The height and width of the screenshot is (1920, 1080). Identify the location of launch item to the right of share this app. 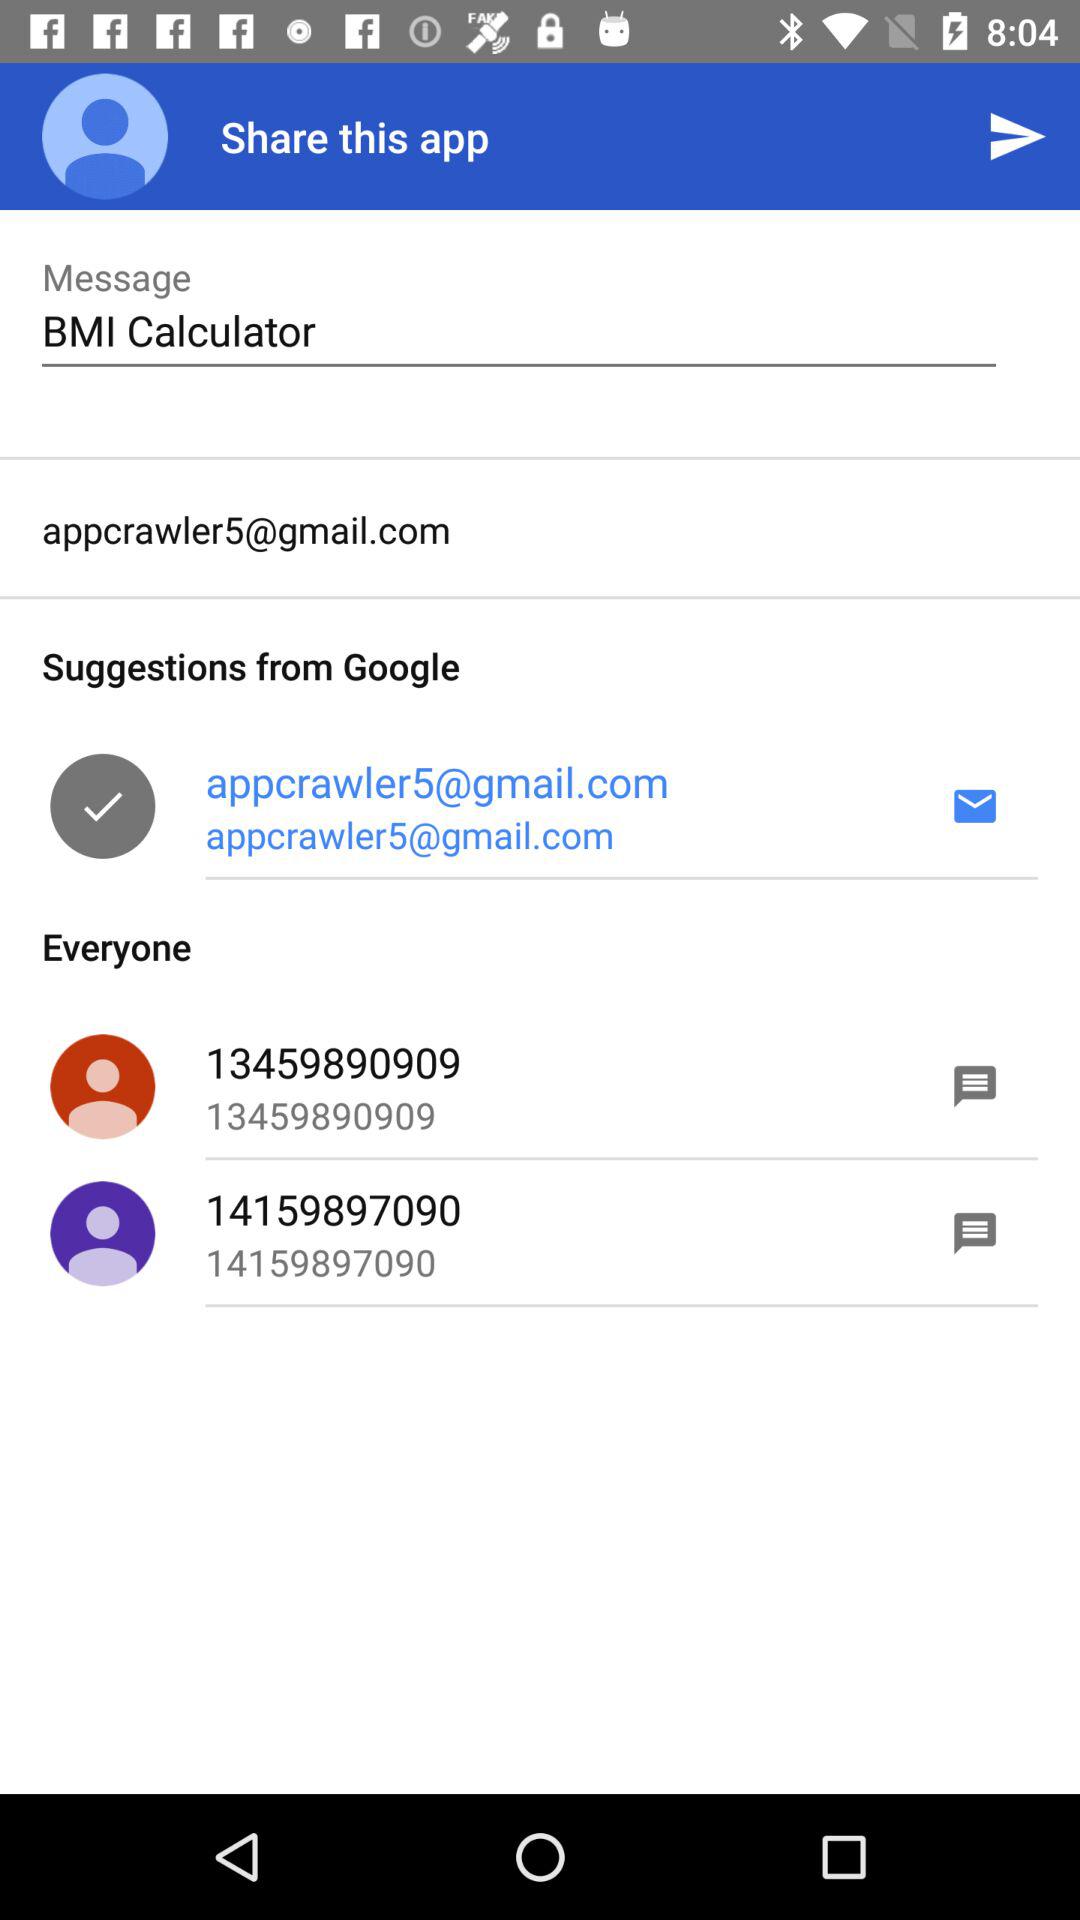
(1016, 136).